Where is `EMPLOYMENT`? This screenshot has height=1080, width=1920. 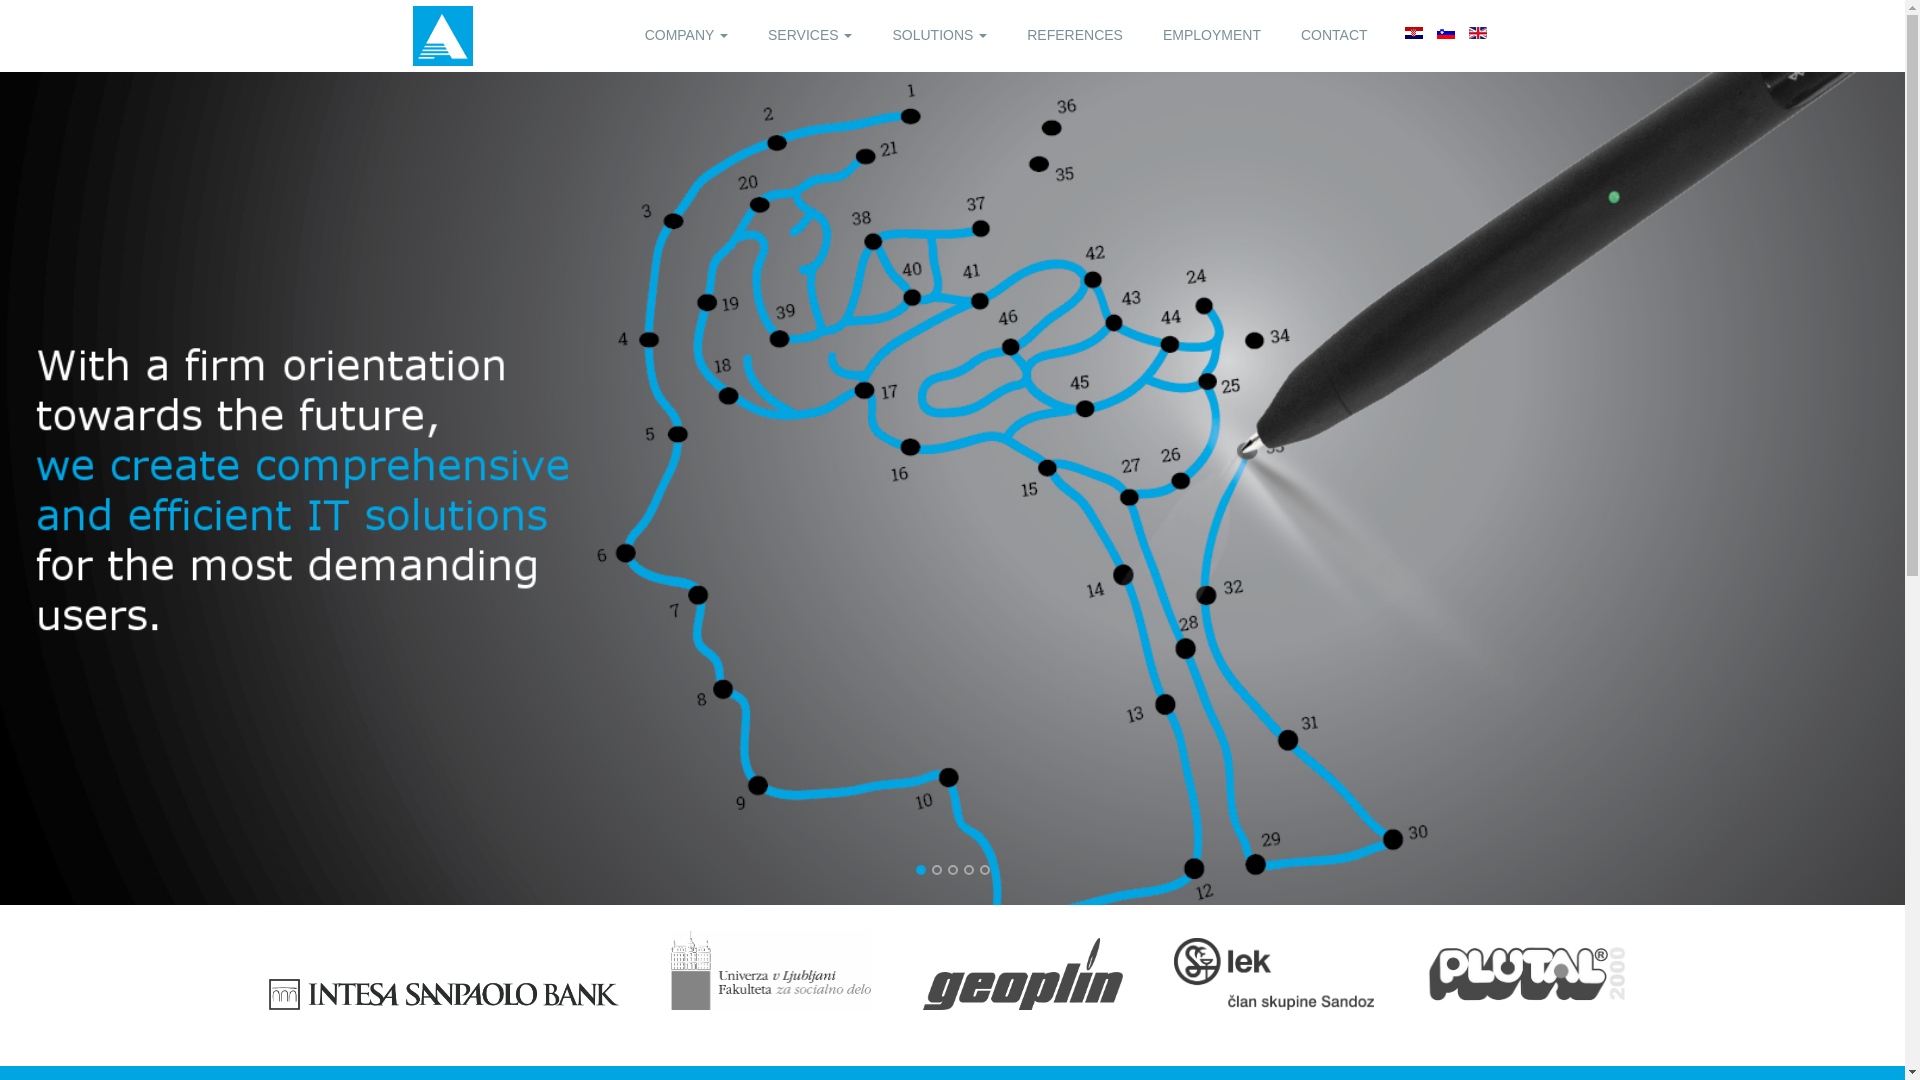
EMPLOYMENT is located at coordinates (1211, 35).